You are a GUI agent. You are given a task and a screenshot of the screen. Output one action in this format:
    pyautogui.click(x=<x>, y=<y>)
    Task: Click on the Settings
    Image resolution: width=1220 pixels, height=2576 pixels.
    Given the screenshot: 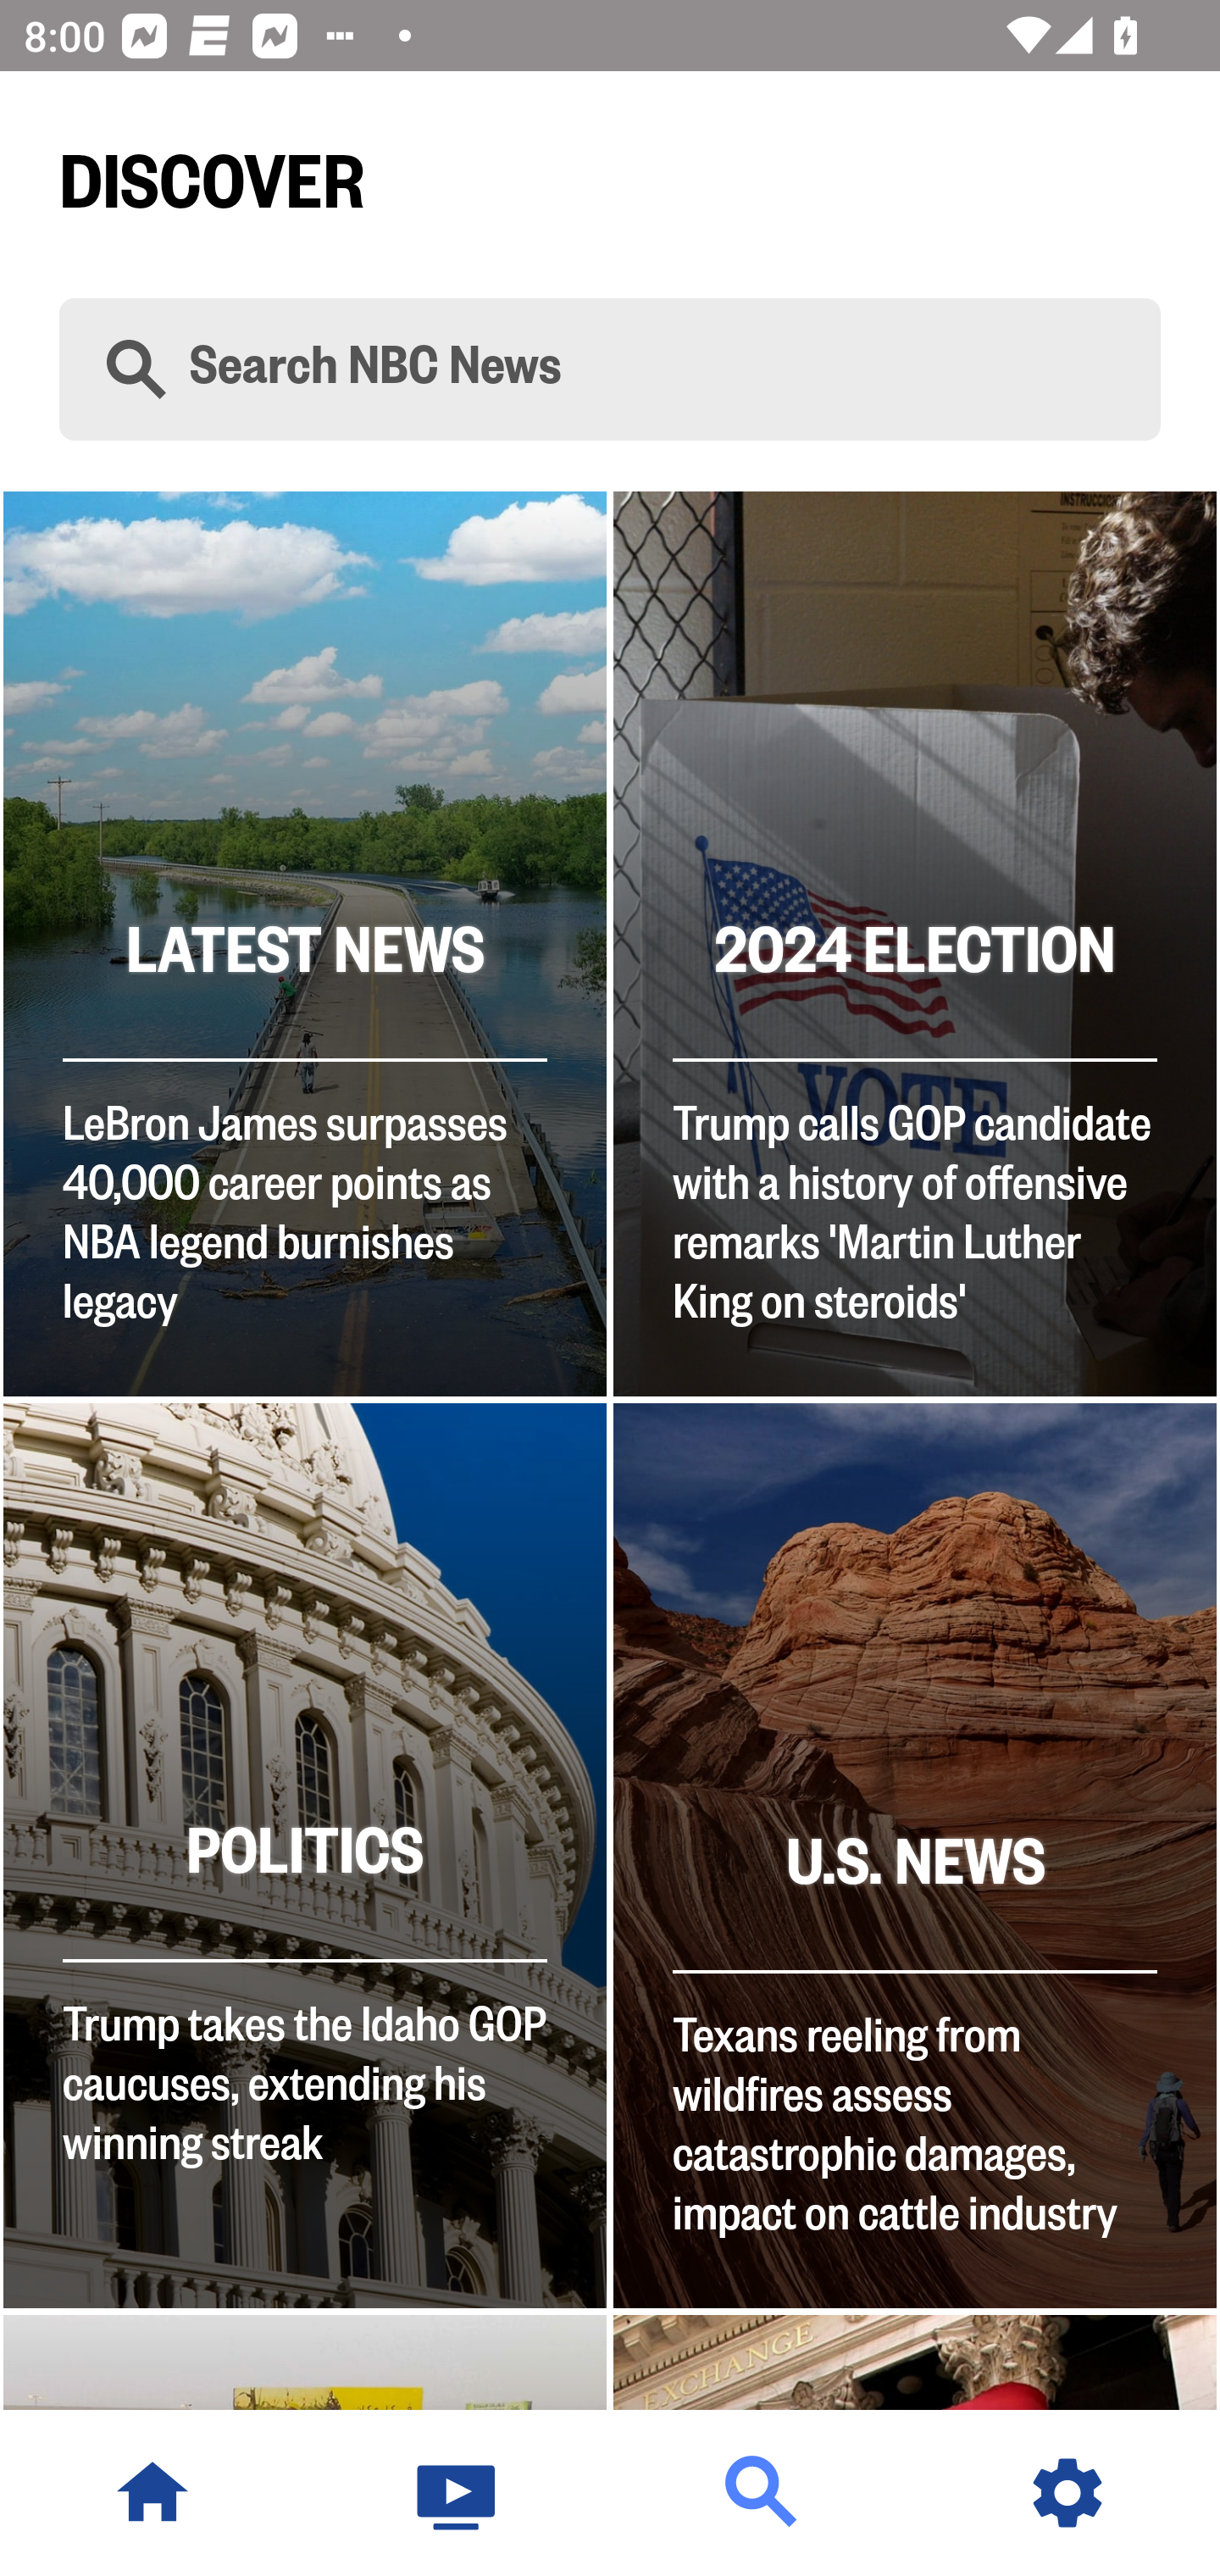 What is the action you would take?
    pyautogui.click(x=1067, y=2493)
    